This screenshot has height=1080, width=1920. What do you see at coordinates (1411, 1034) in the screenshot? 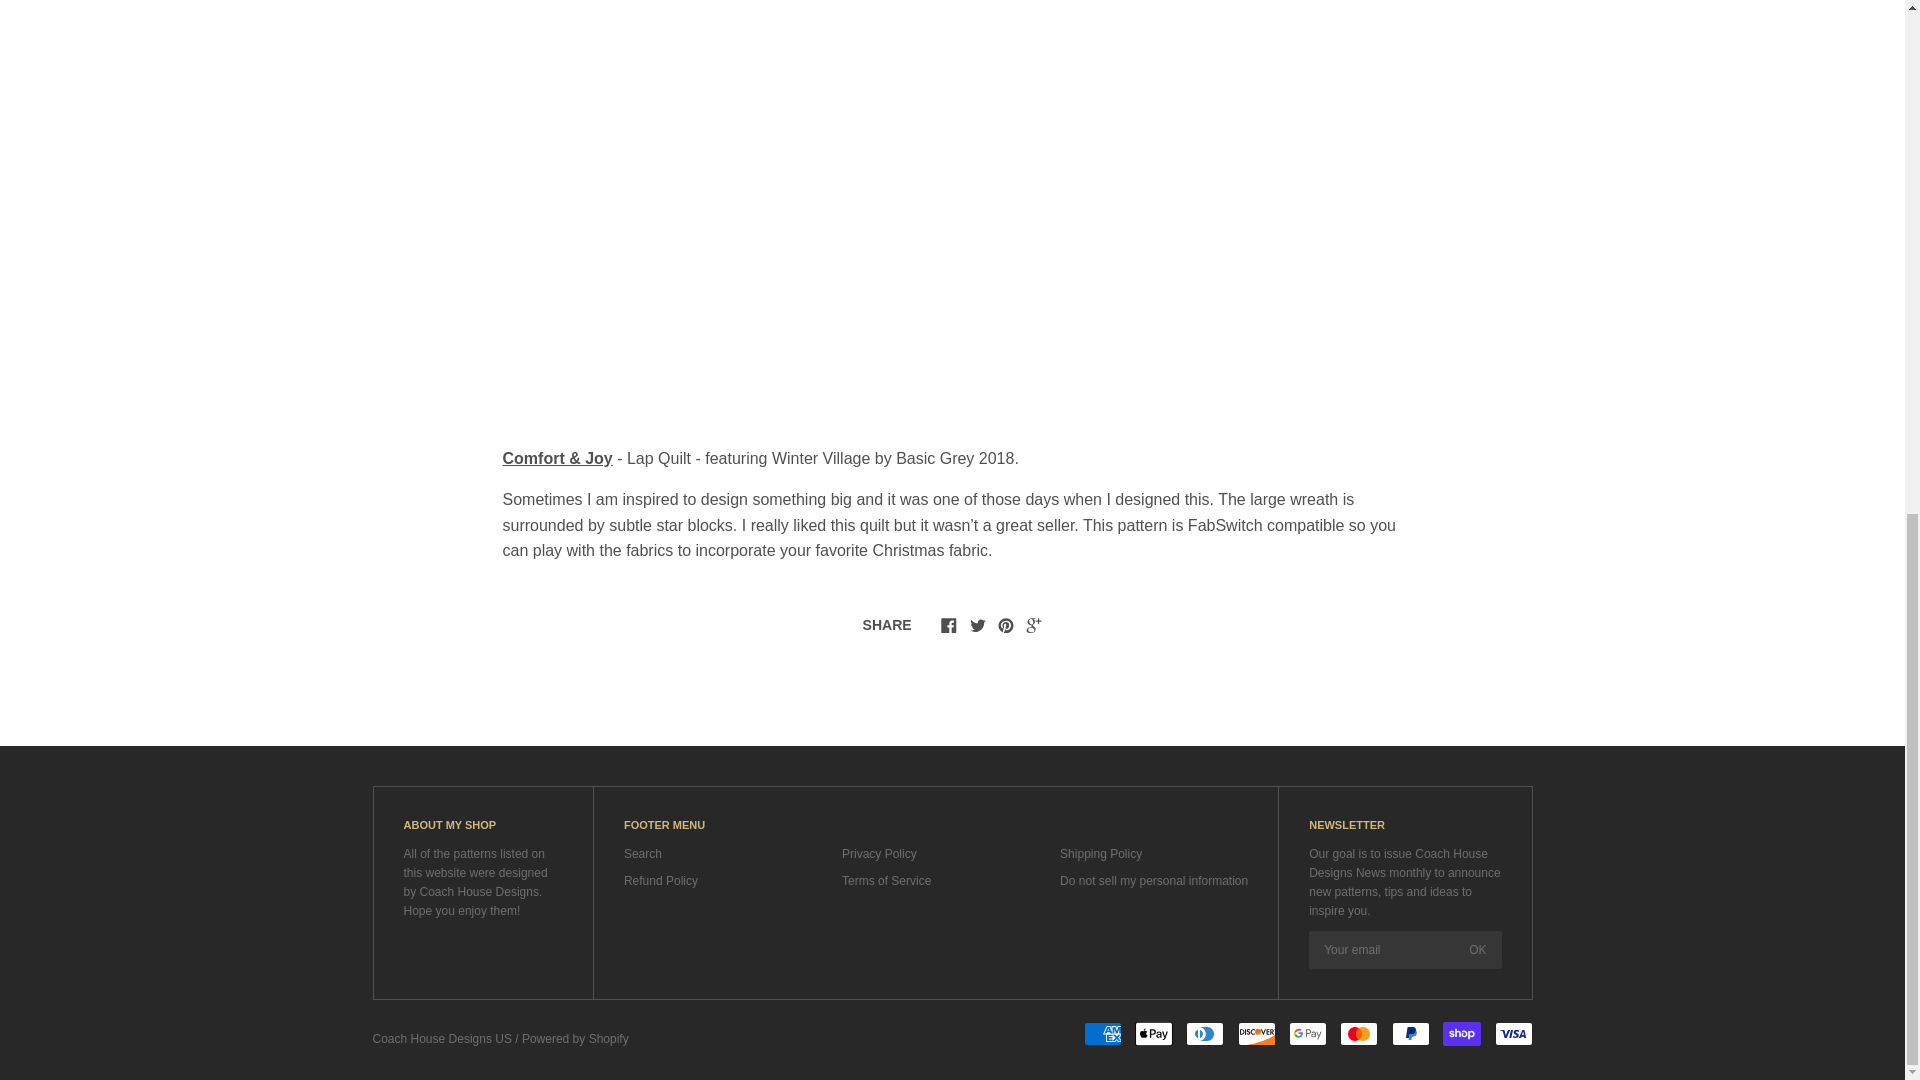
I see `PayPal` at bounding box center [1411, 1034].